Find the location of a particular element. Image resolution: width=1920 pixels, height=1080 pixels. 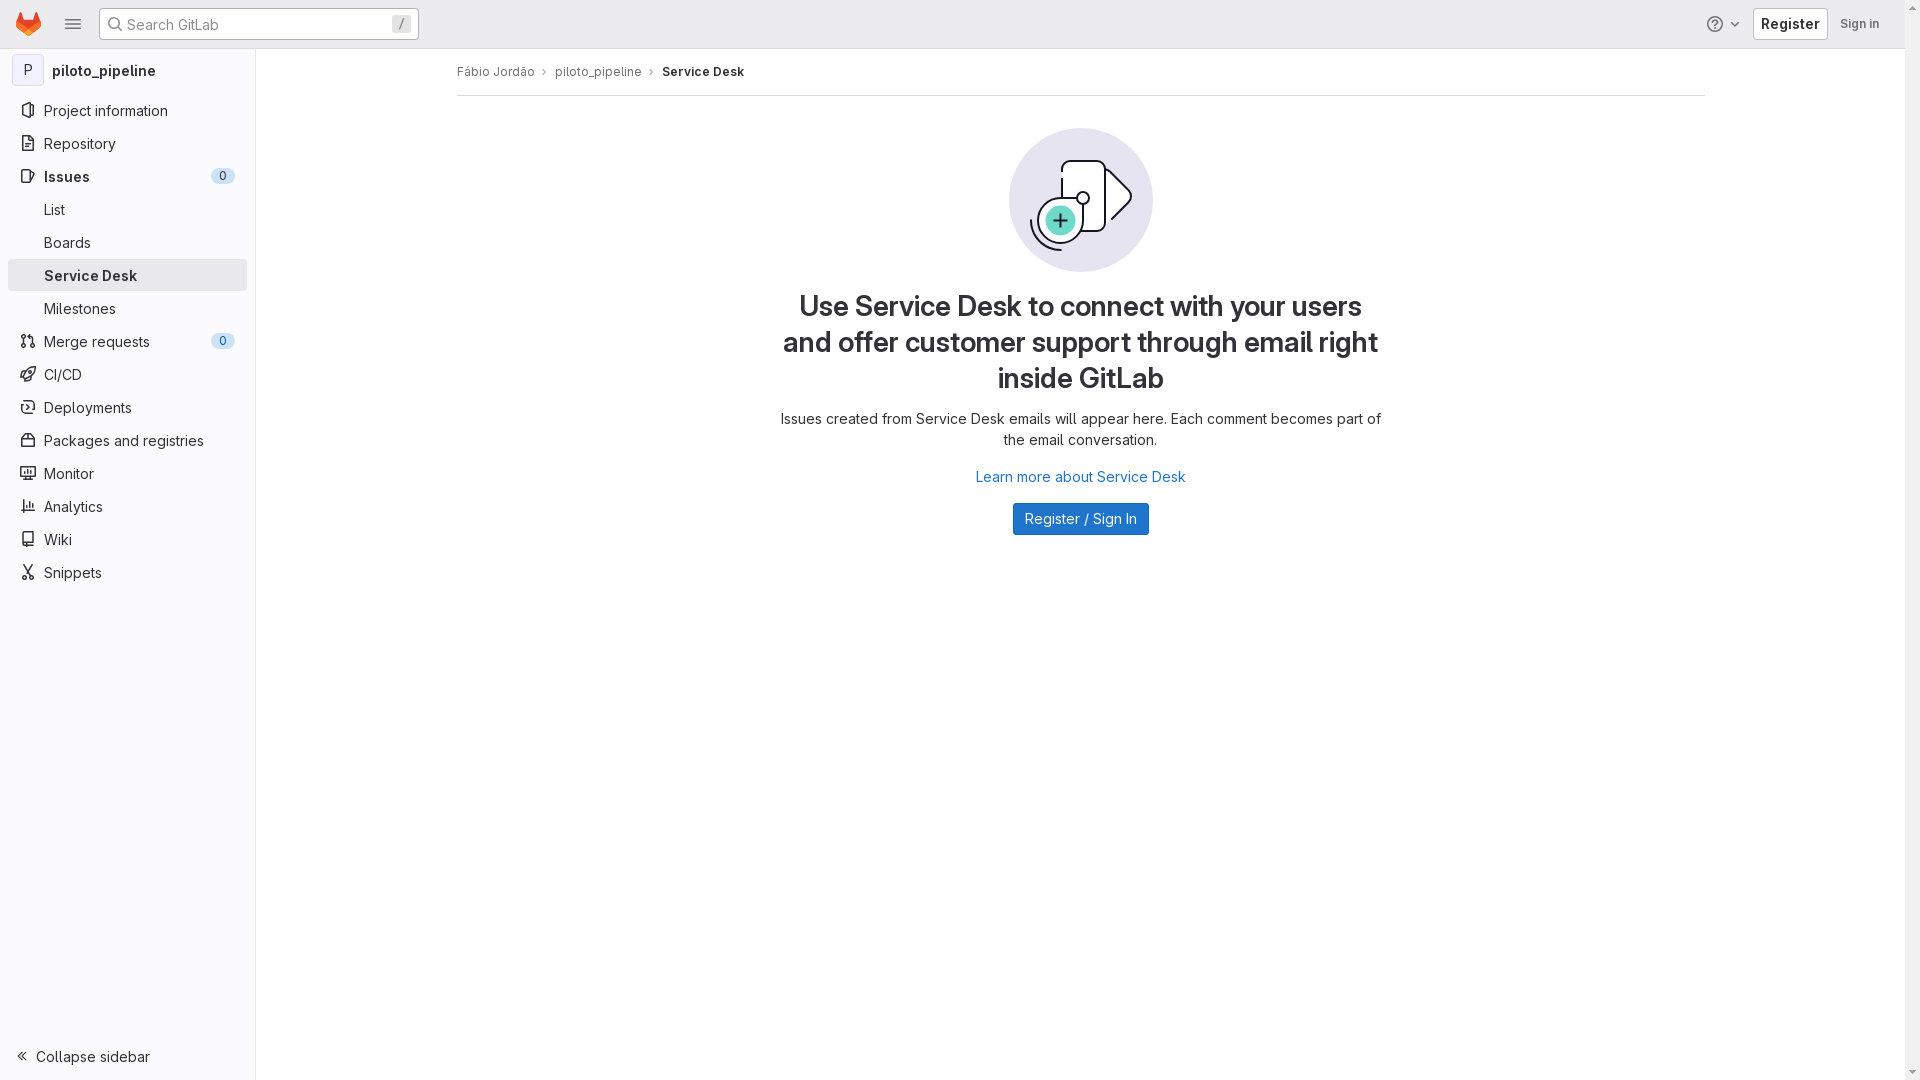

Service Desk is located at coordinates (127, 275).